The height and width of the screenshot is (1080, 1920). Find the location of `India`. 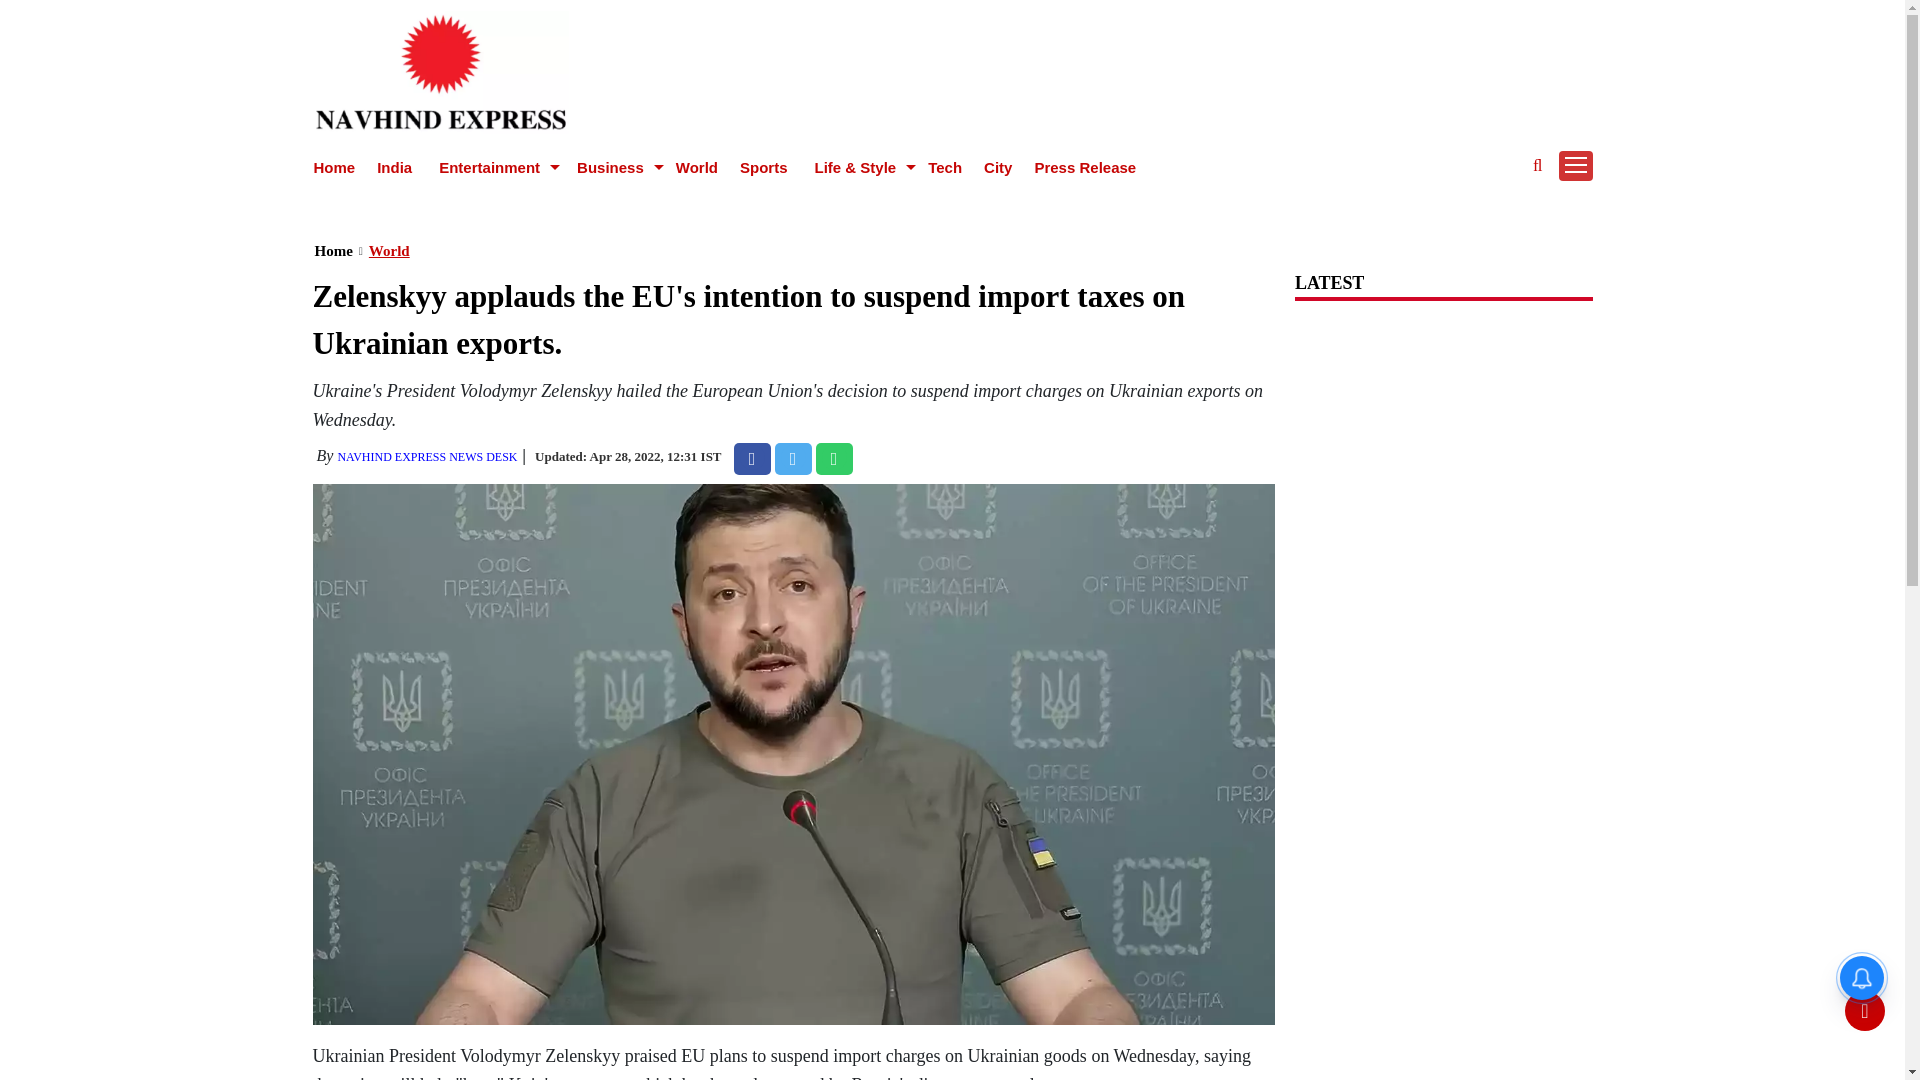

India is located at coordinates (394, 167).